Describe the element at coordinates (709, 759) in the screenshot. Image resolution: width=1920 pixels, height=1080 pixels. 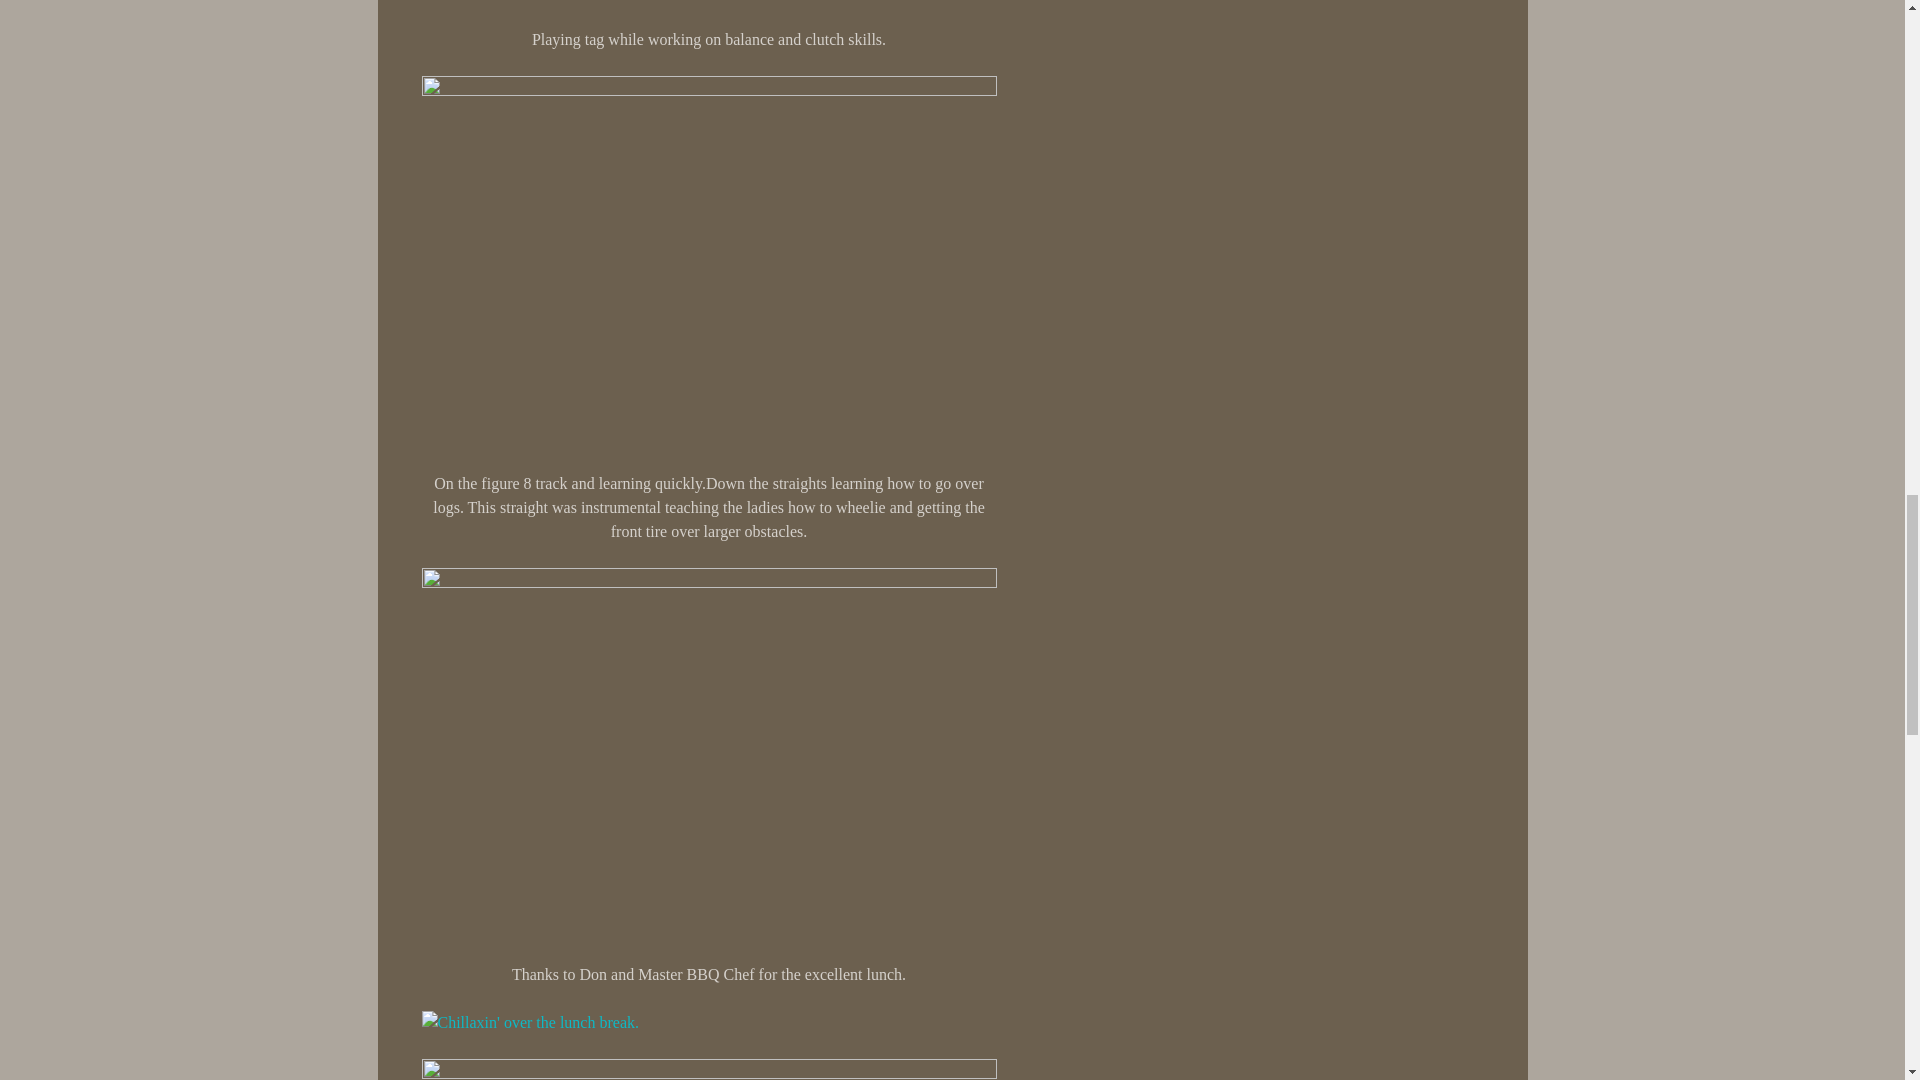
I see `Blog Ladies Clinic-23` at that location.